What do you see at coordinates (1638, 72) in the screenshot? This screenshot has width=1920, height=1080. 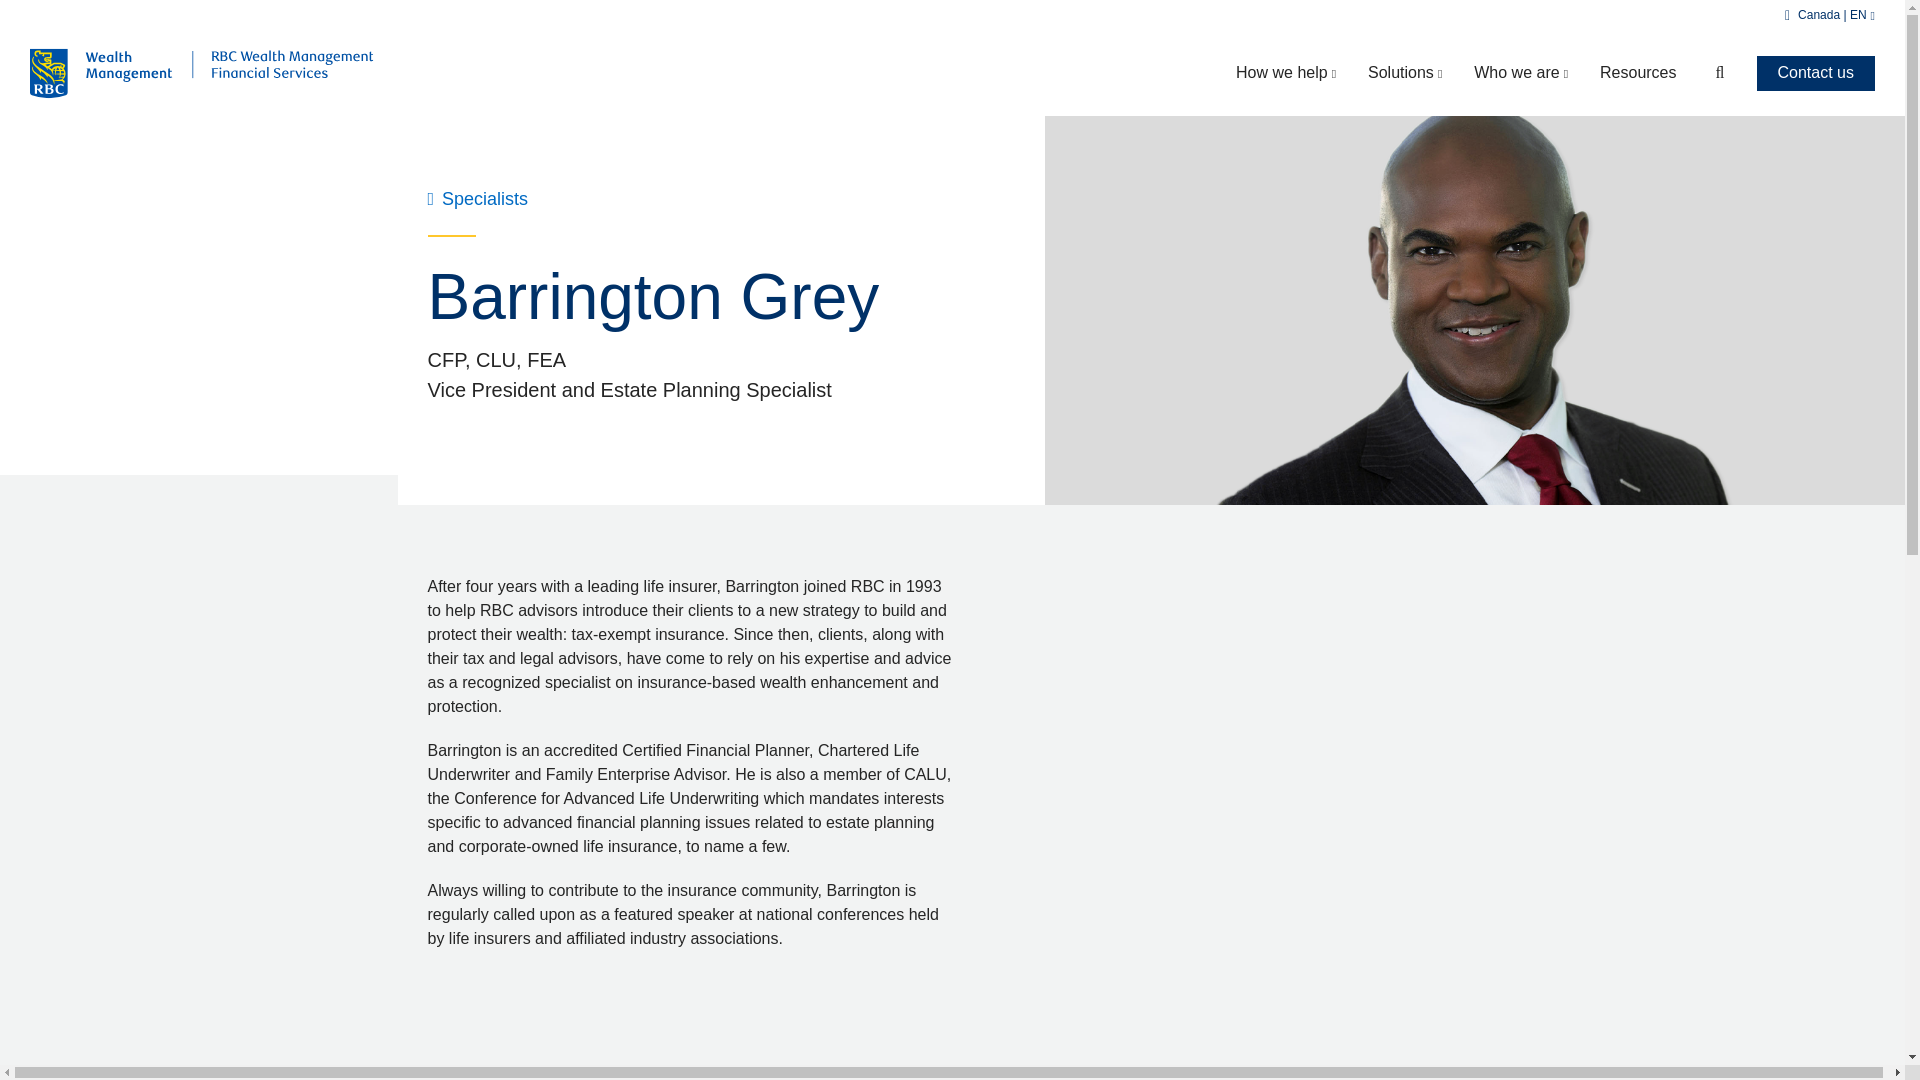 I see `Resources` at bounding box center [1638, 72].